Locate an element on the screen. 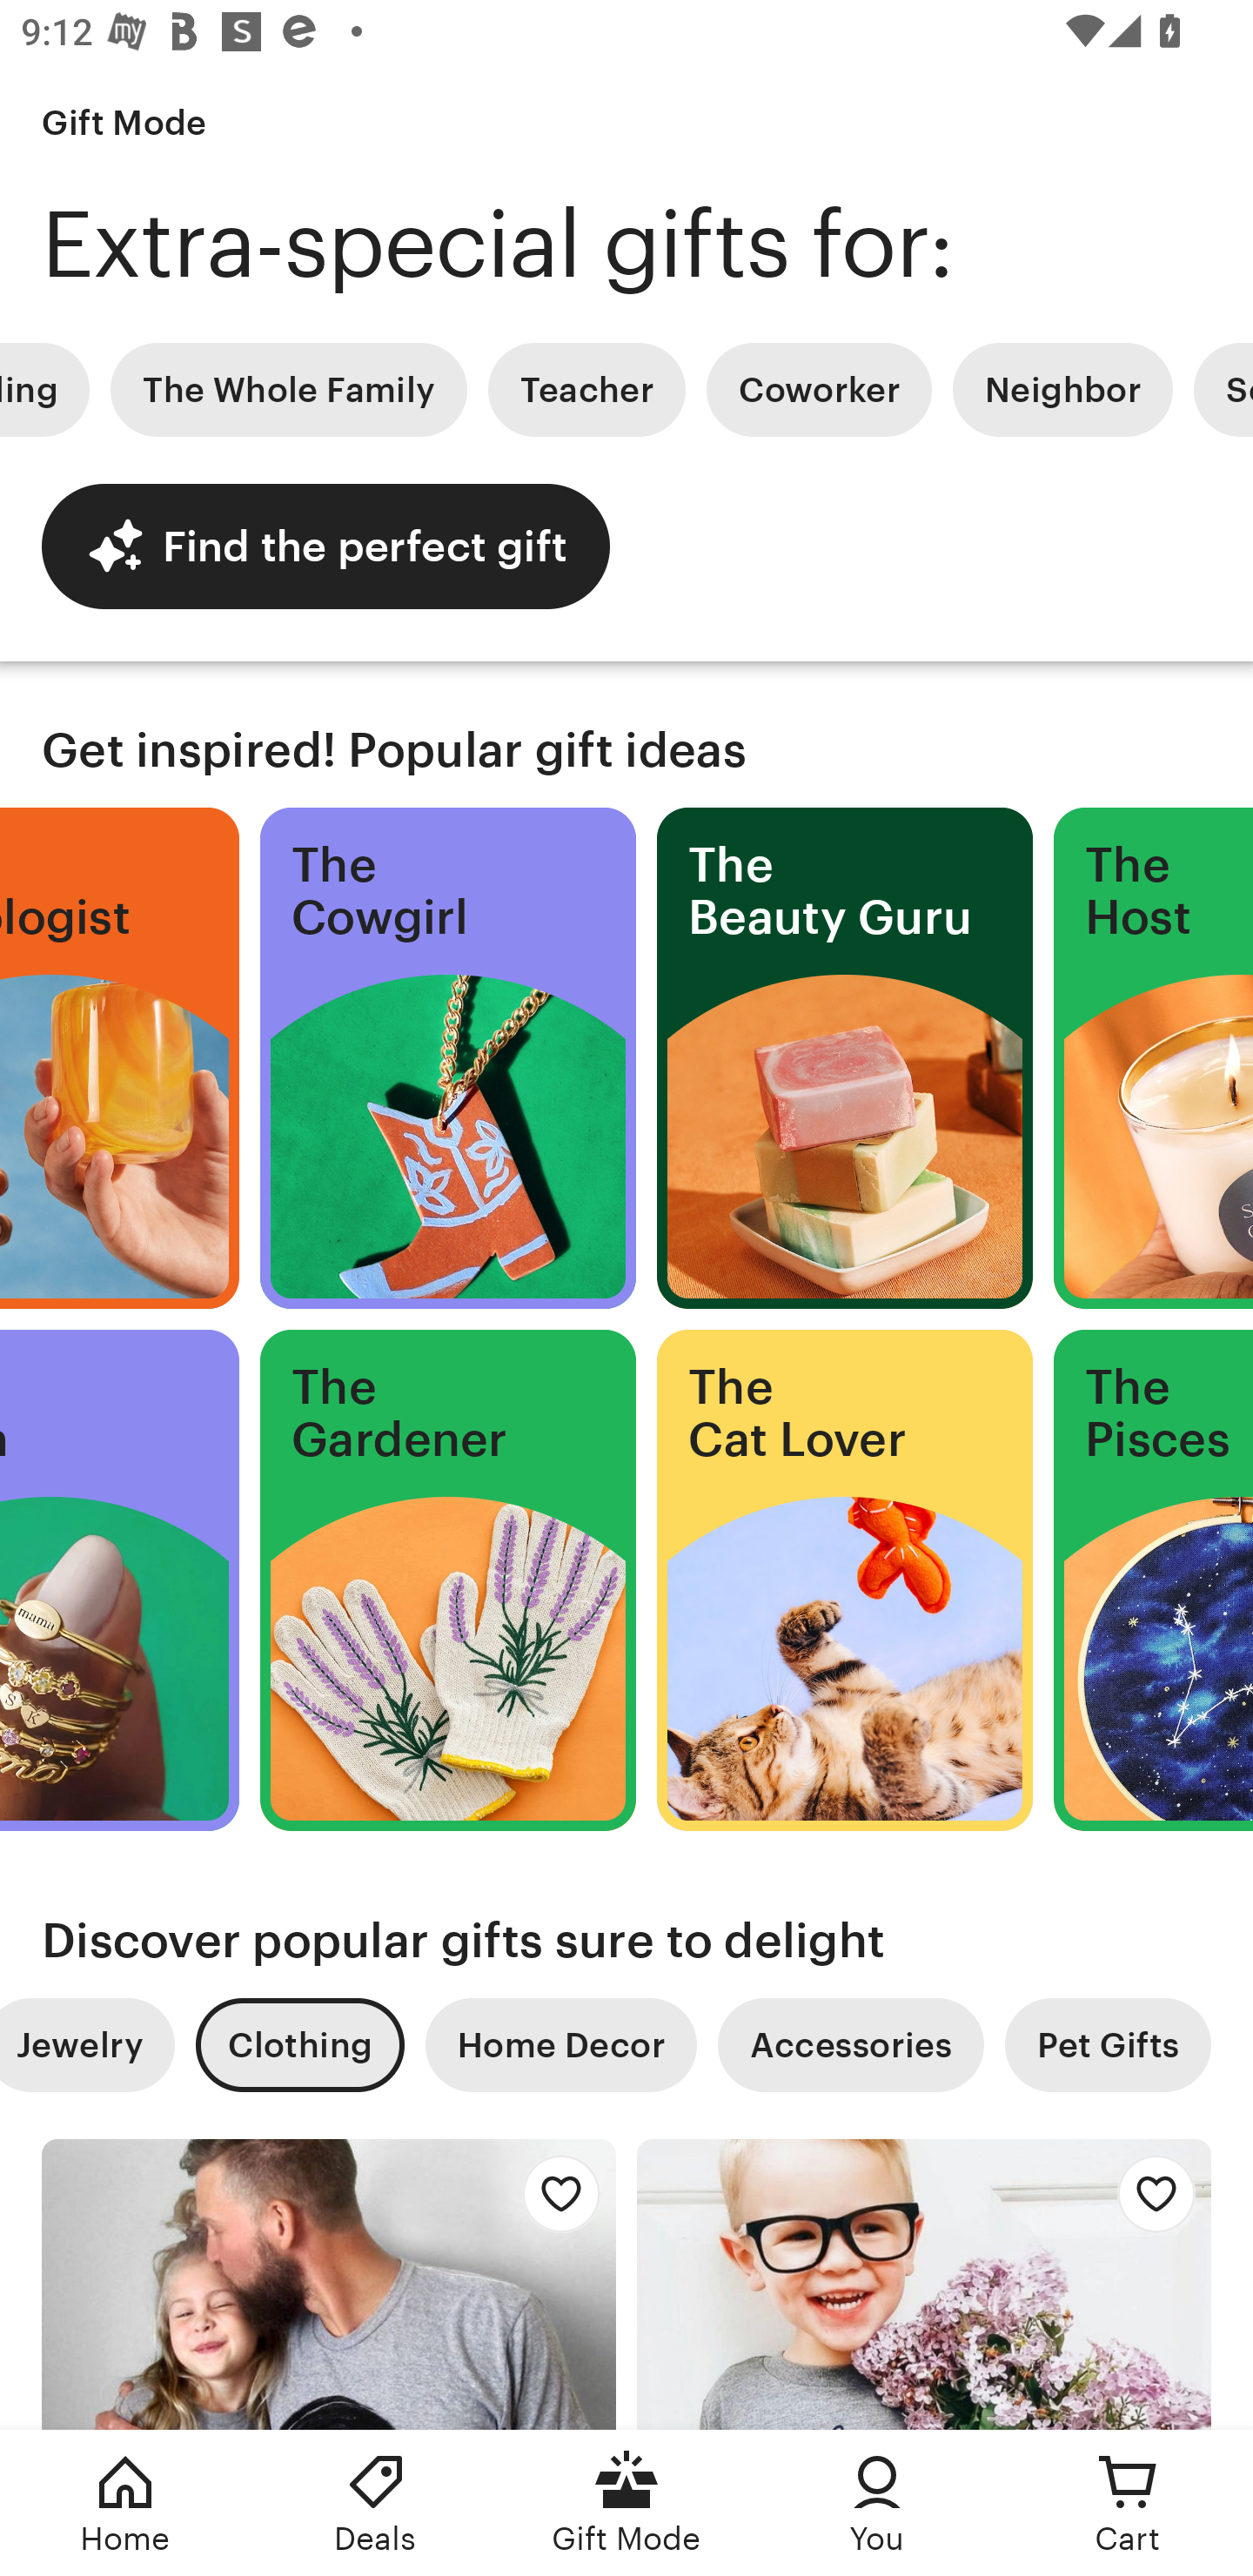 Image resolution: width=1253 pixels, height=2576 pixels. Accessories is located at coordinates (851, 2045).